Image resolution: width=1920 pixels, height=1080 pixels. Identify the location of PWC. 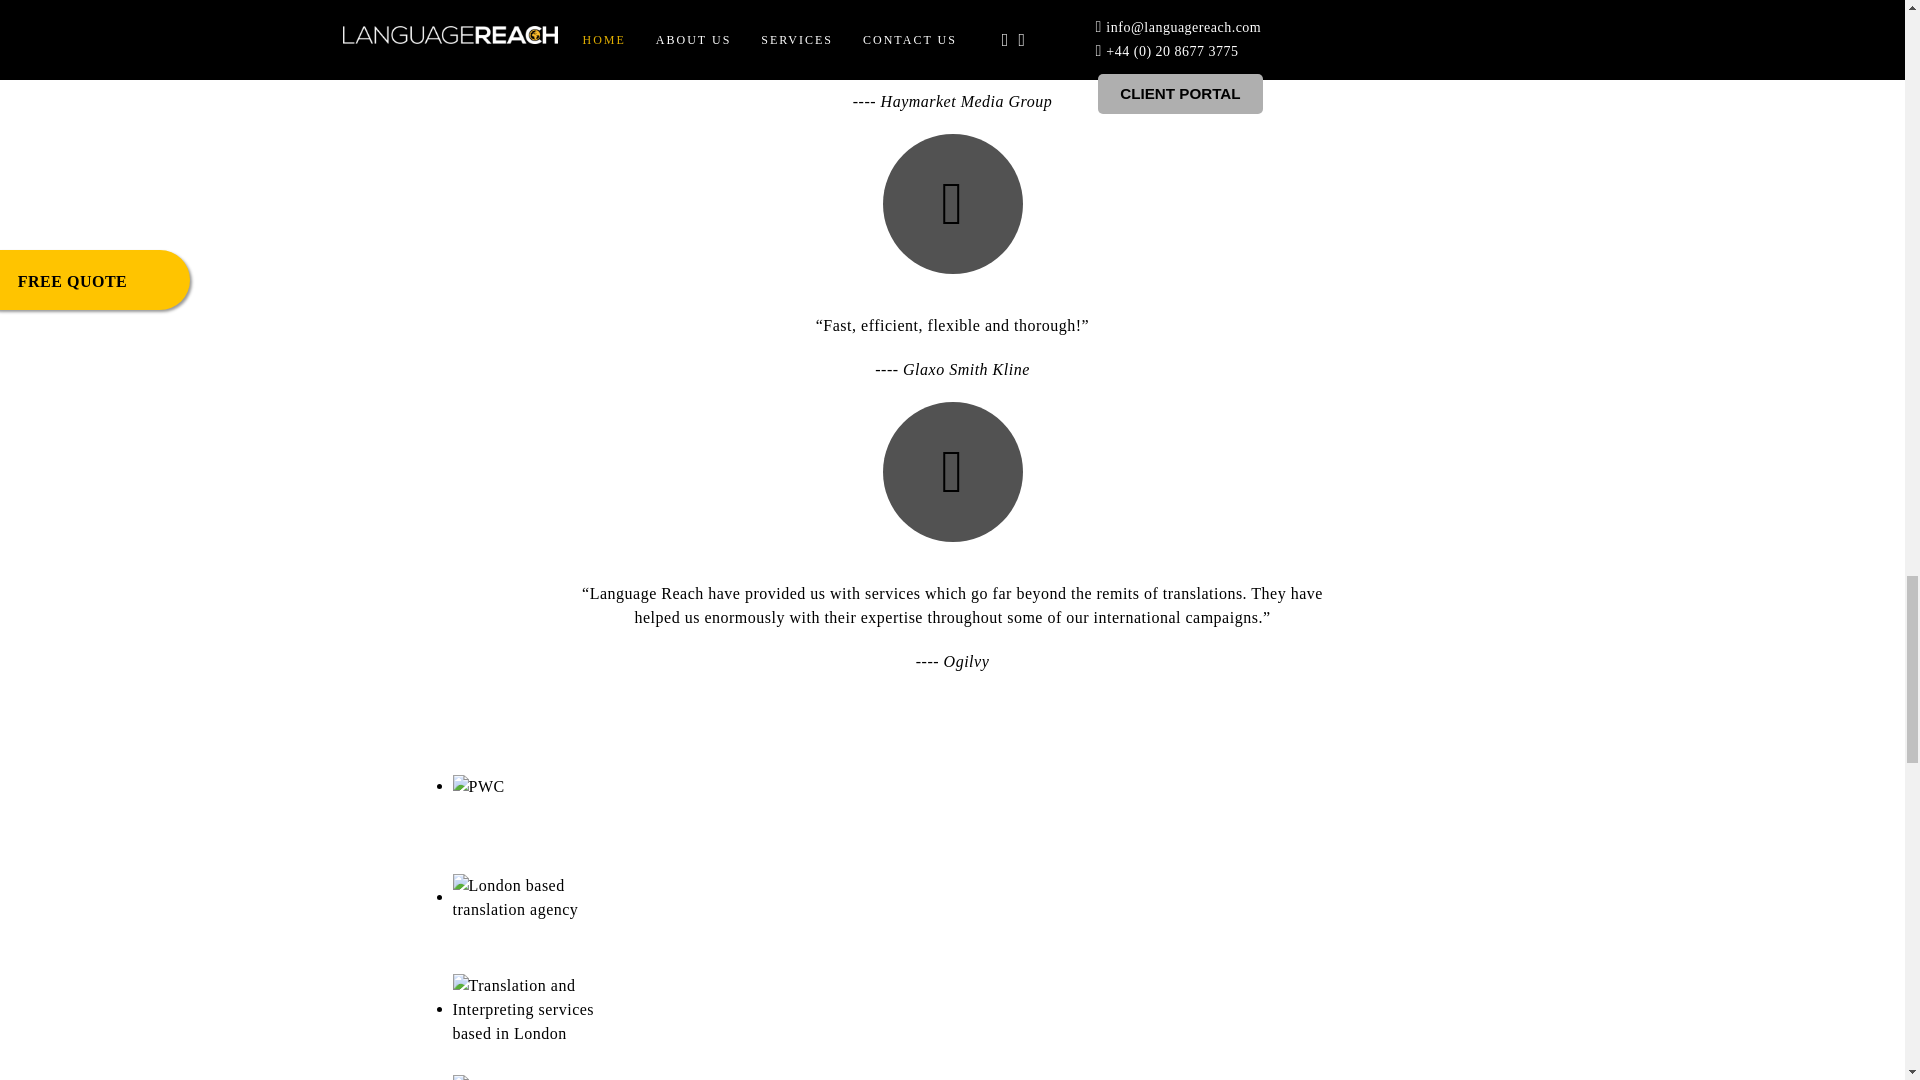
(477, 787).